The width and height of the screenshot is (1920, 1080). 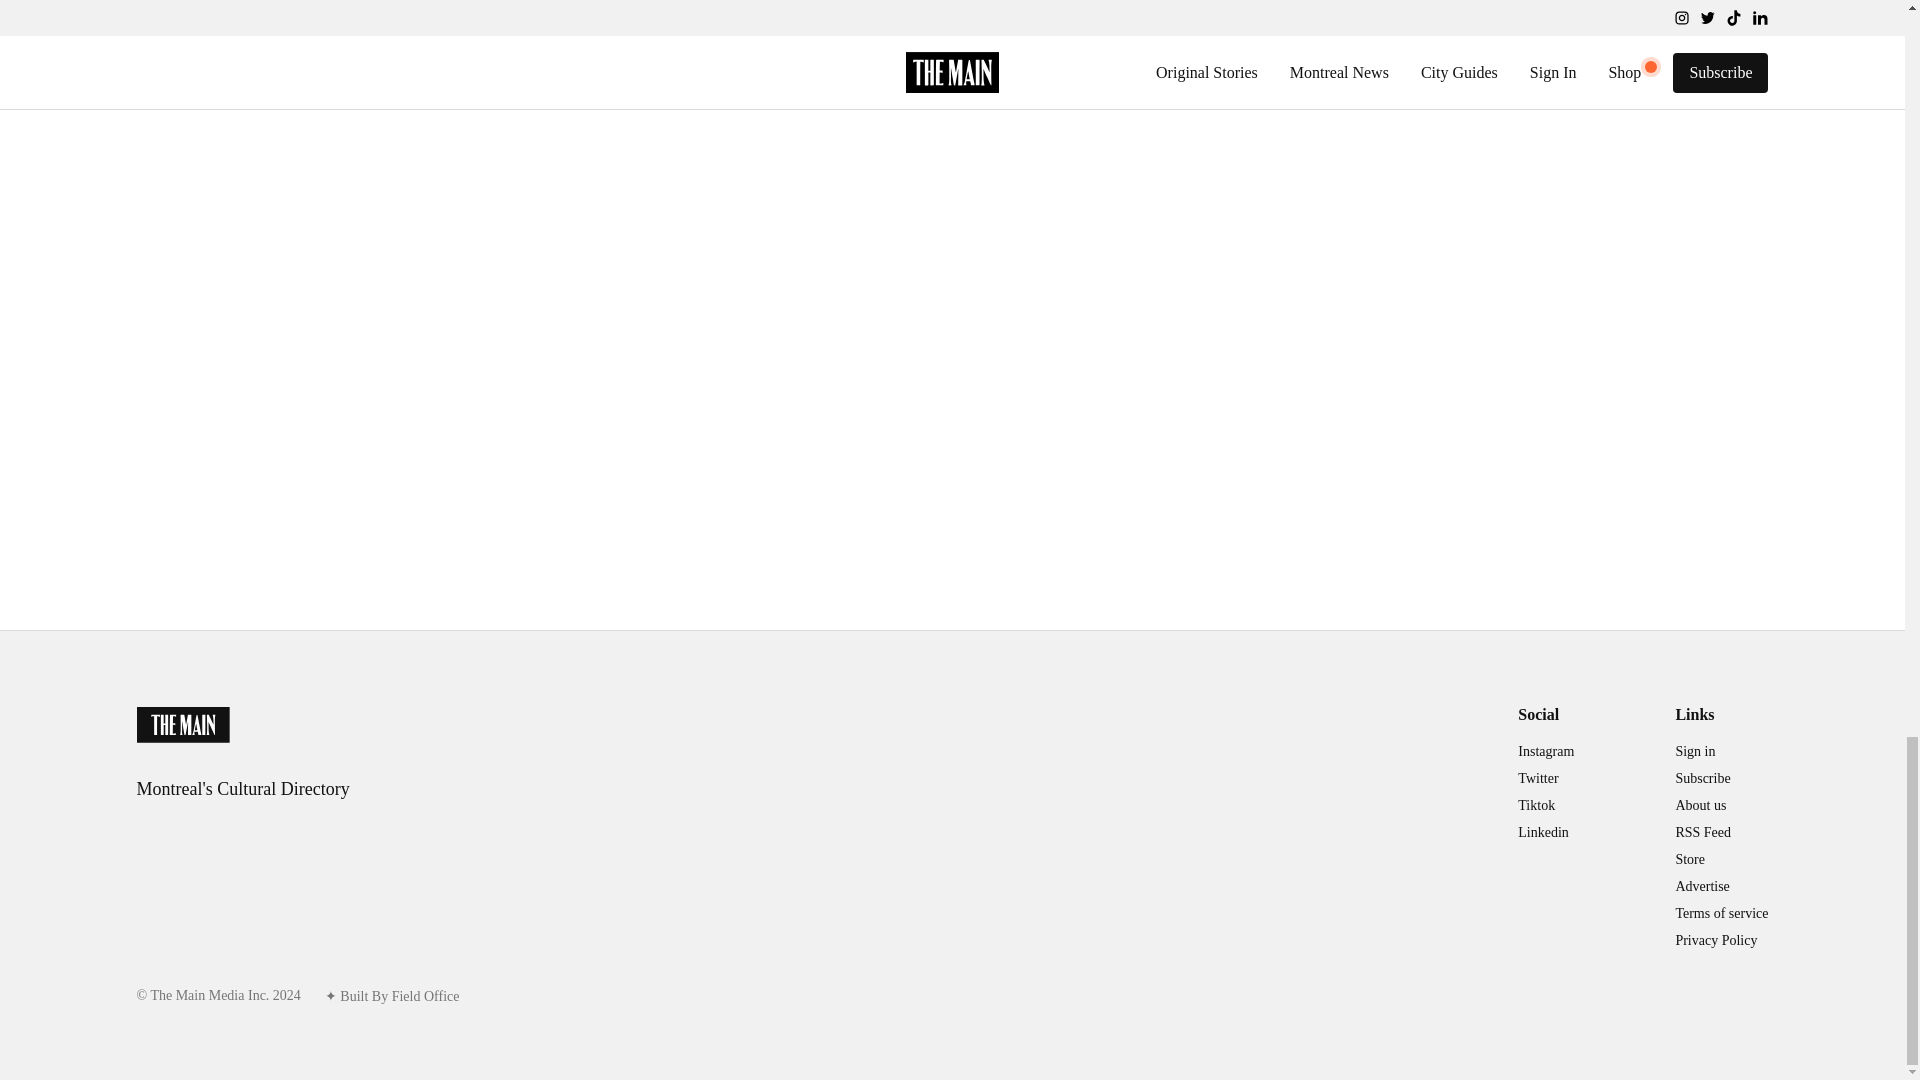 I want to click on Subscribe, so click(x=1702, y=780).